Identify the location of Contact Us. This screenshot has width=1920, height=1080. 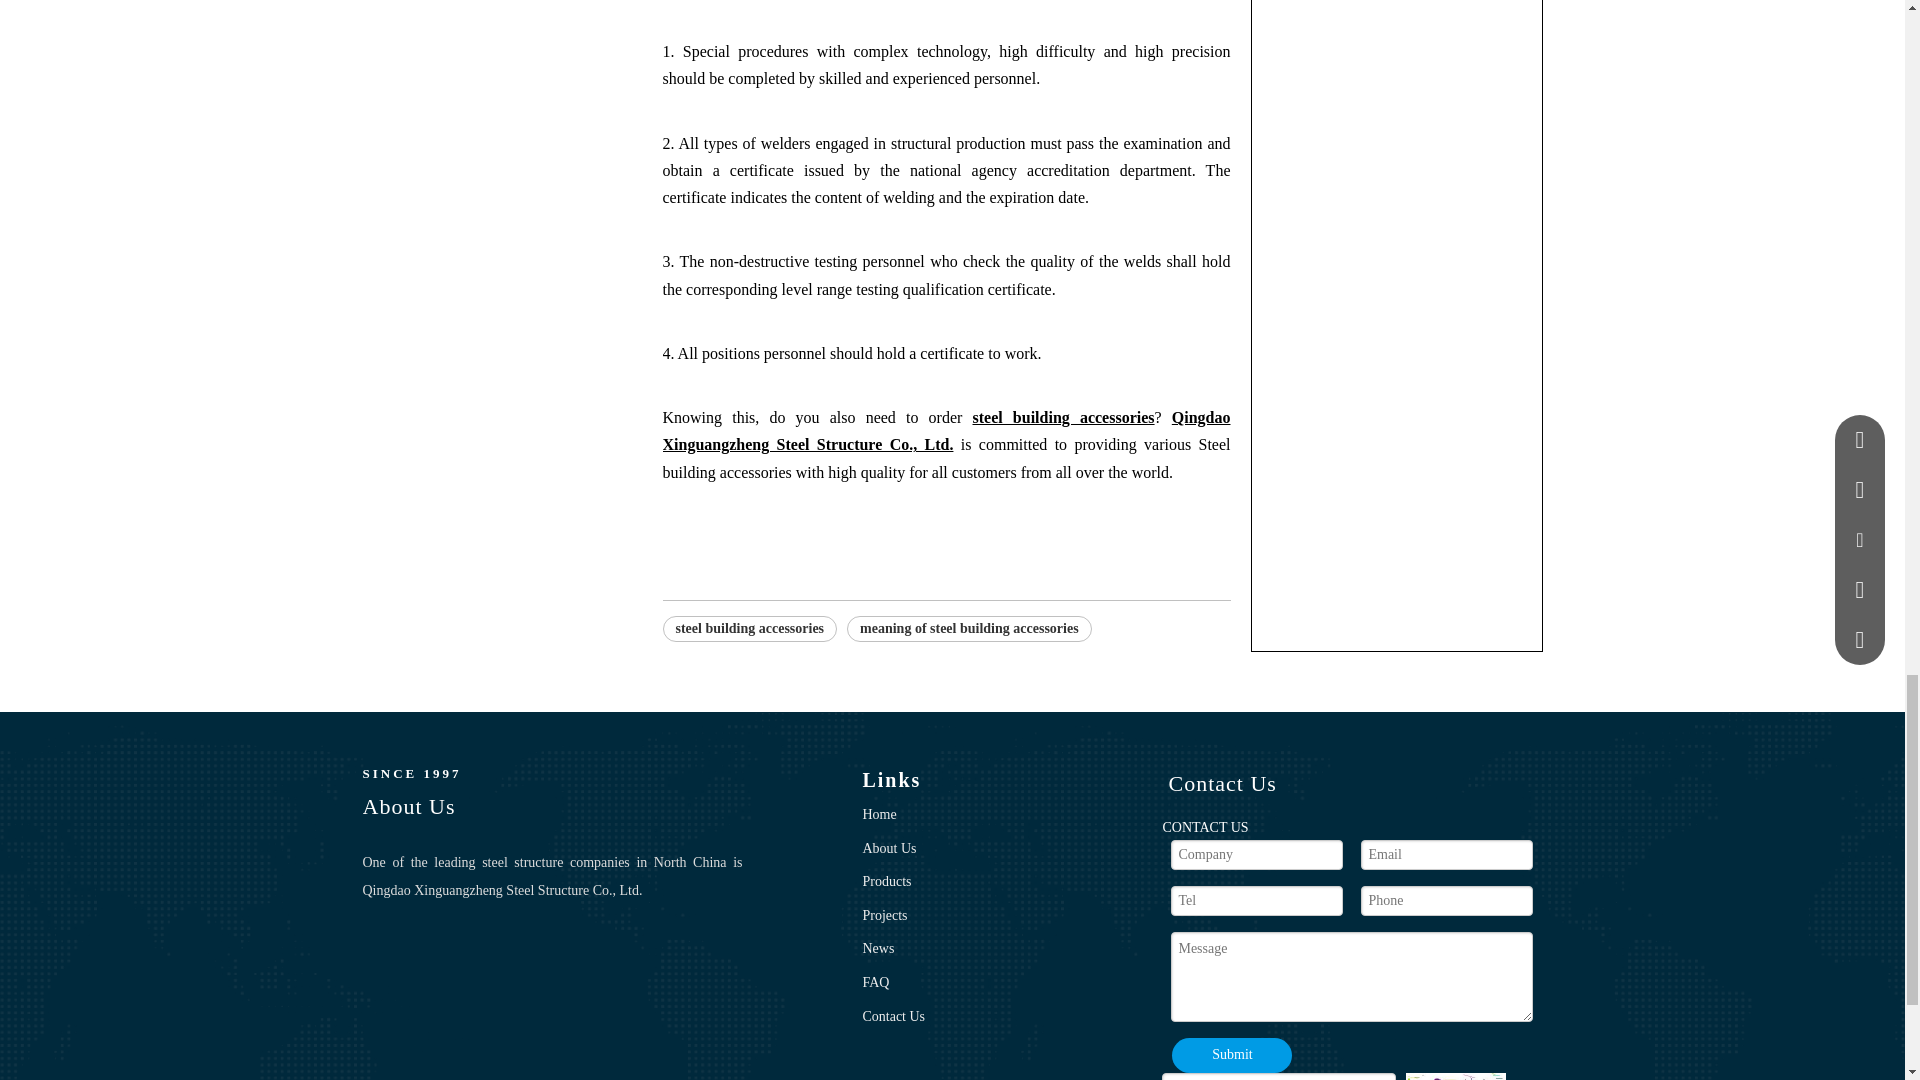
(894, 1016).